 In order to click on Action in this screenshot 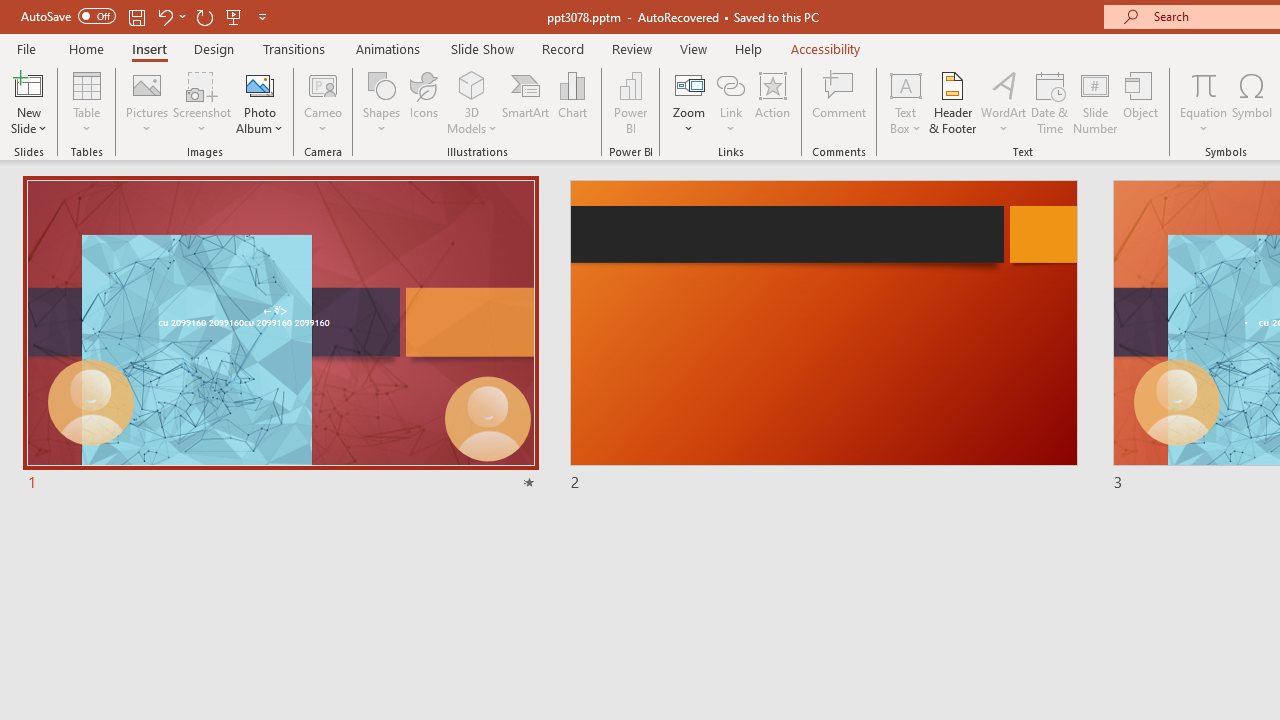, I will do `click(772, 102)`.